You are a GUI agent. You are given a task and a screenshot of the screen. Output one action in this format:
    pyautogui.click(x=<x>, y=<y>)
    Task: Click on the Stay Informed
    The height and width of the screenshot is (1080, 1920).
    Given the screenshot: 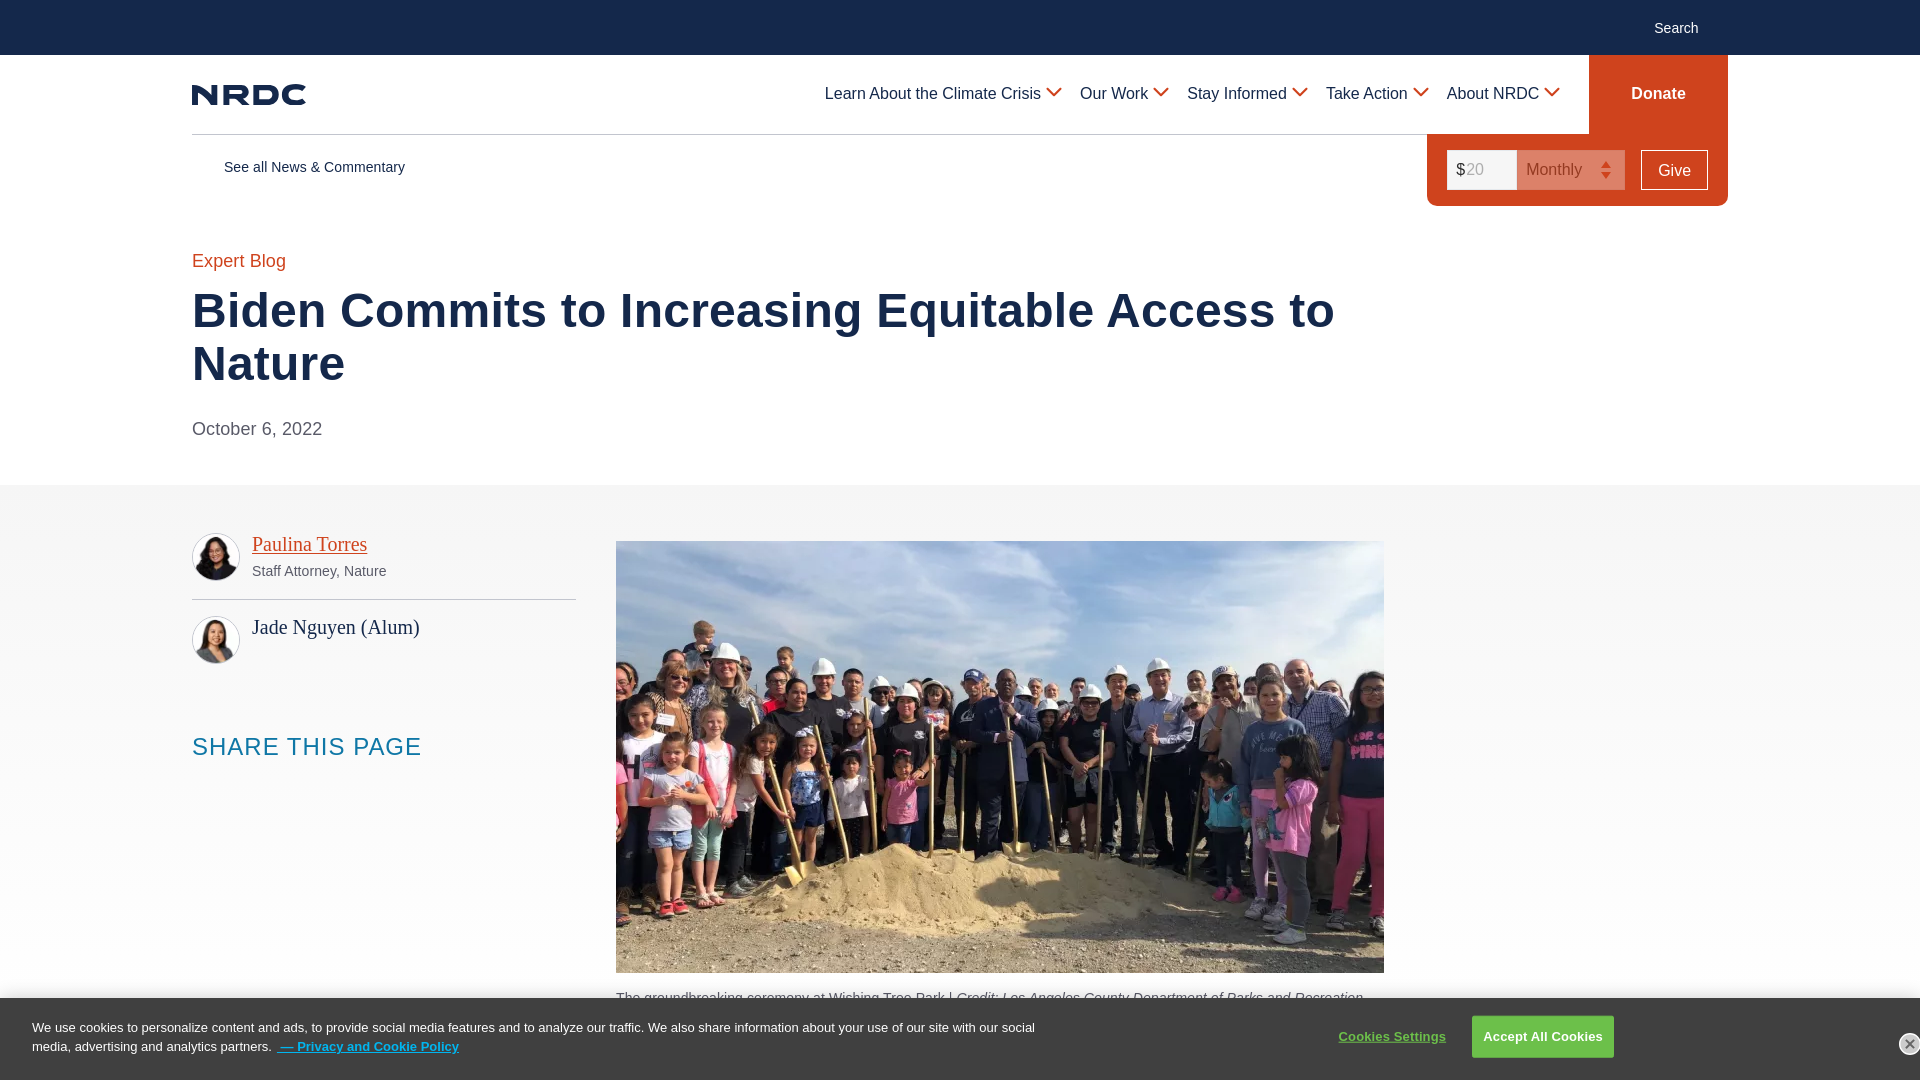 What is the action you would take?
    pyautogui.click(x=1246, y=94)
    